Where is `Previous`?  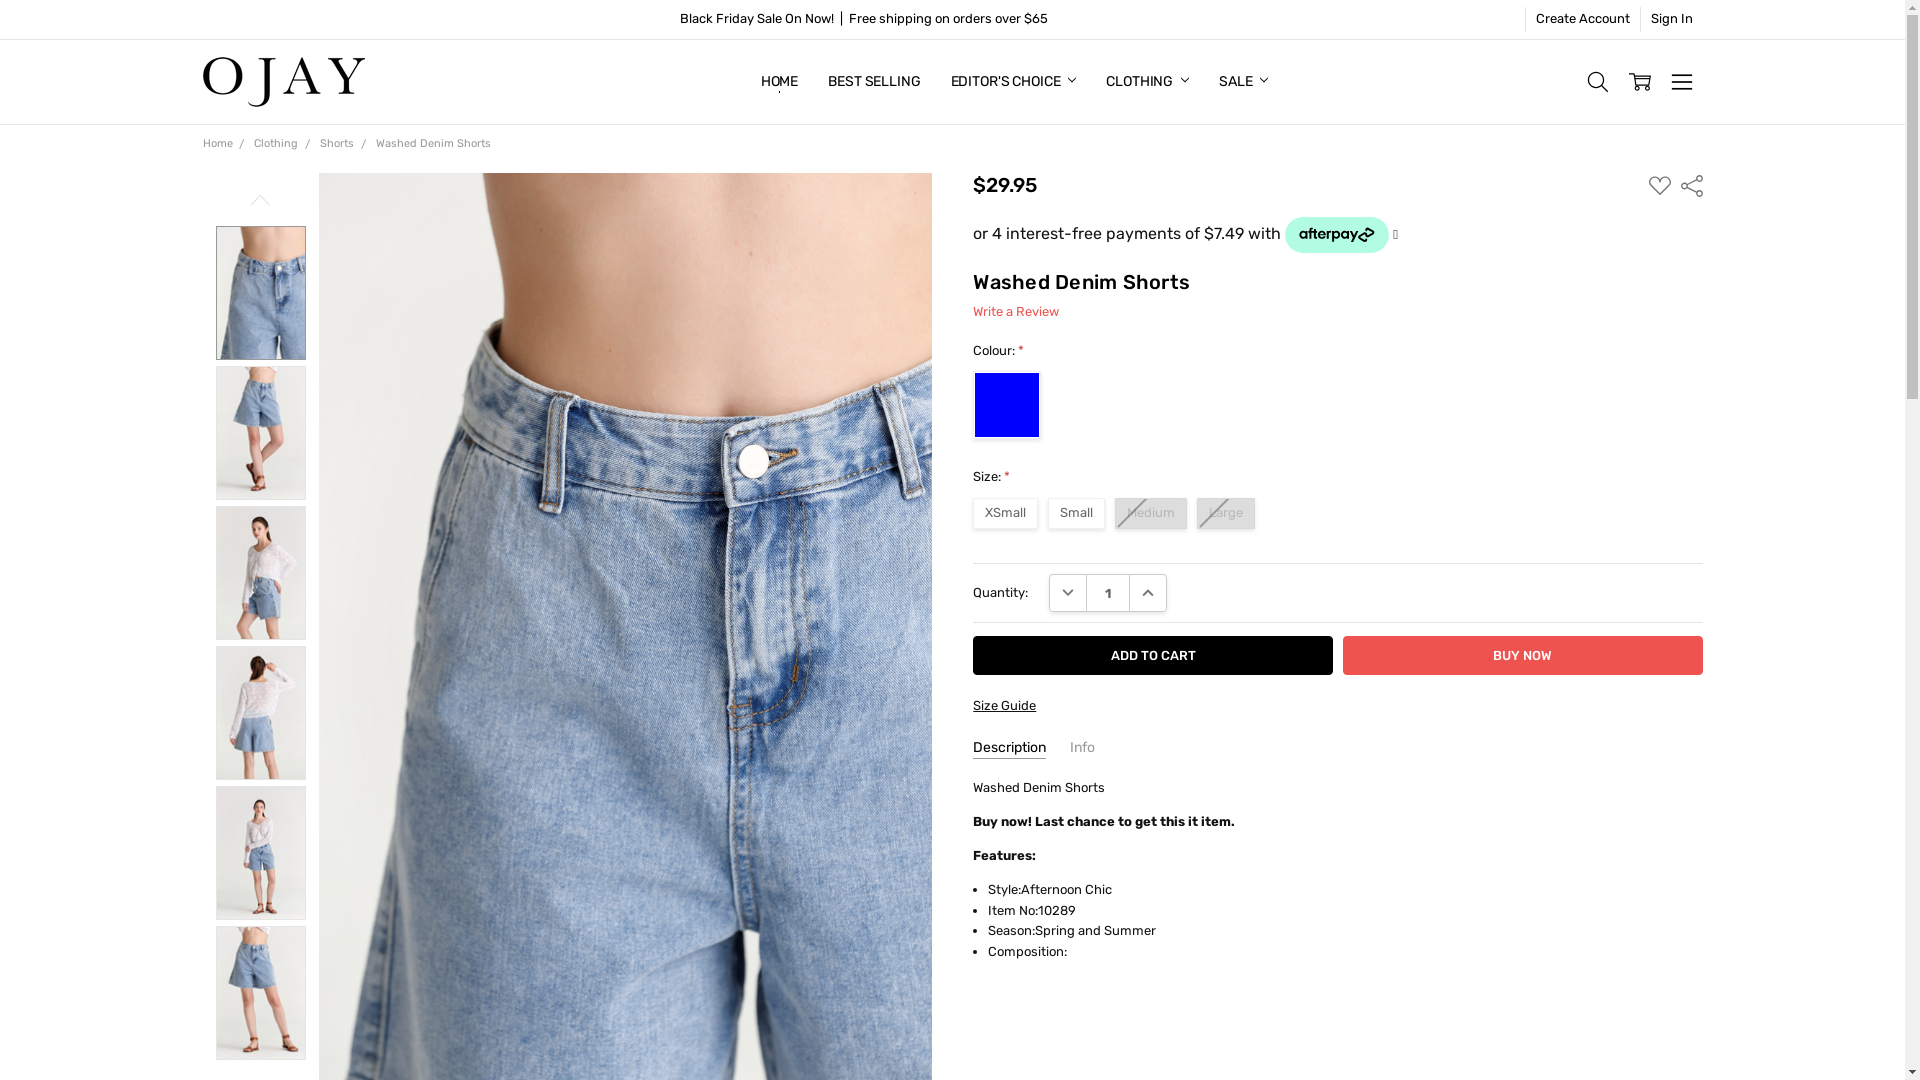 Previous is located at coordinates (261, 200).